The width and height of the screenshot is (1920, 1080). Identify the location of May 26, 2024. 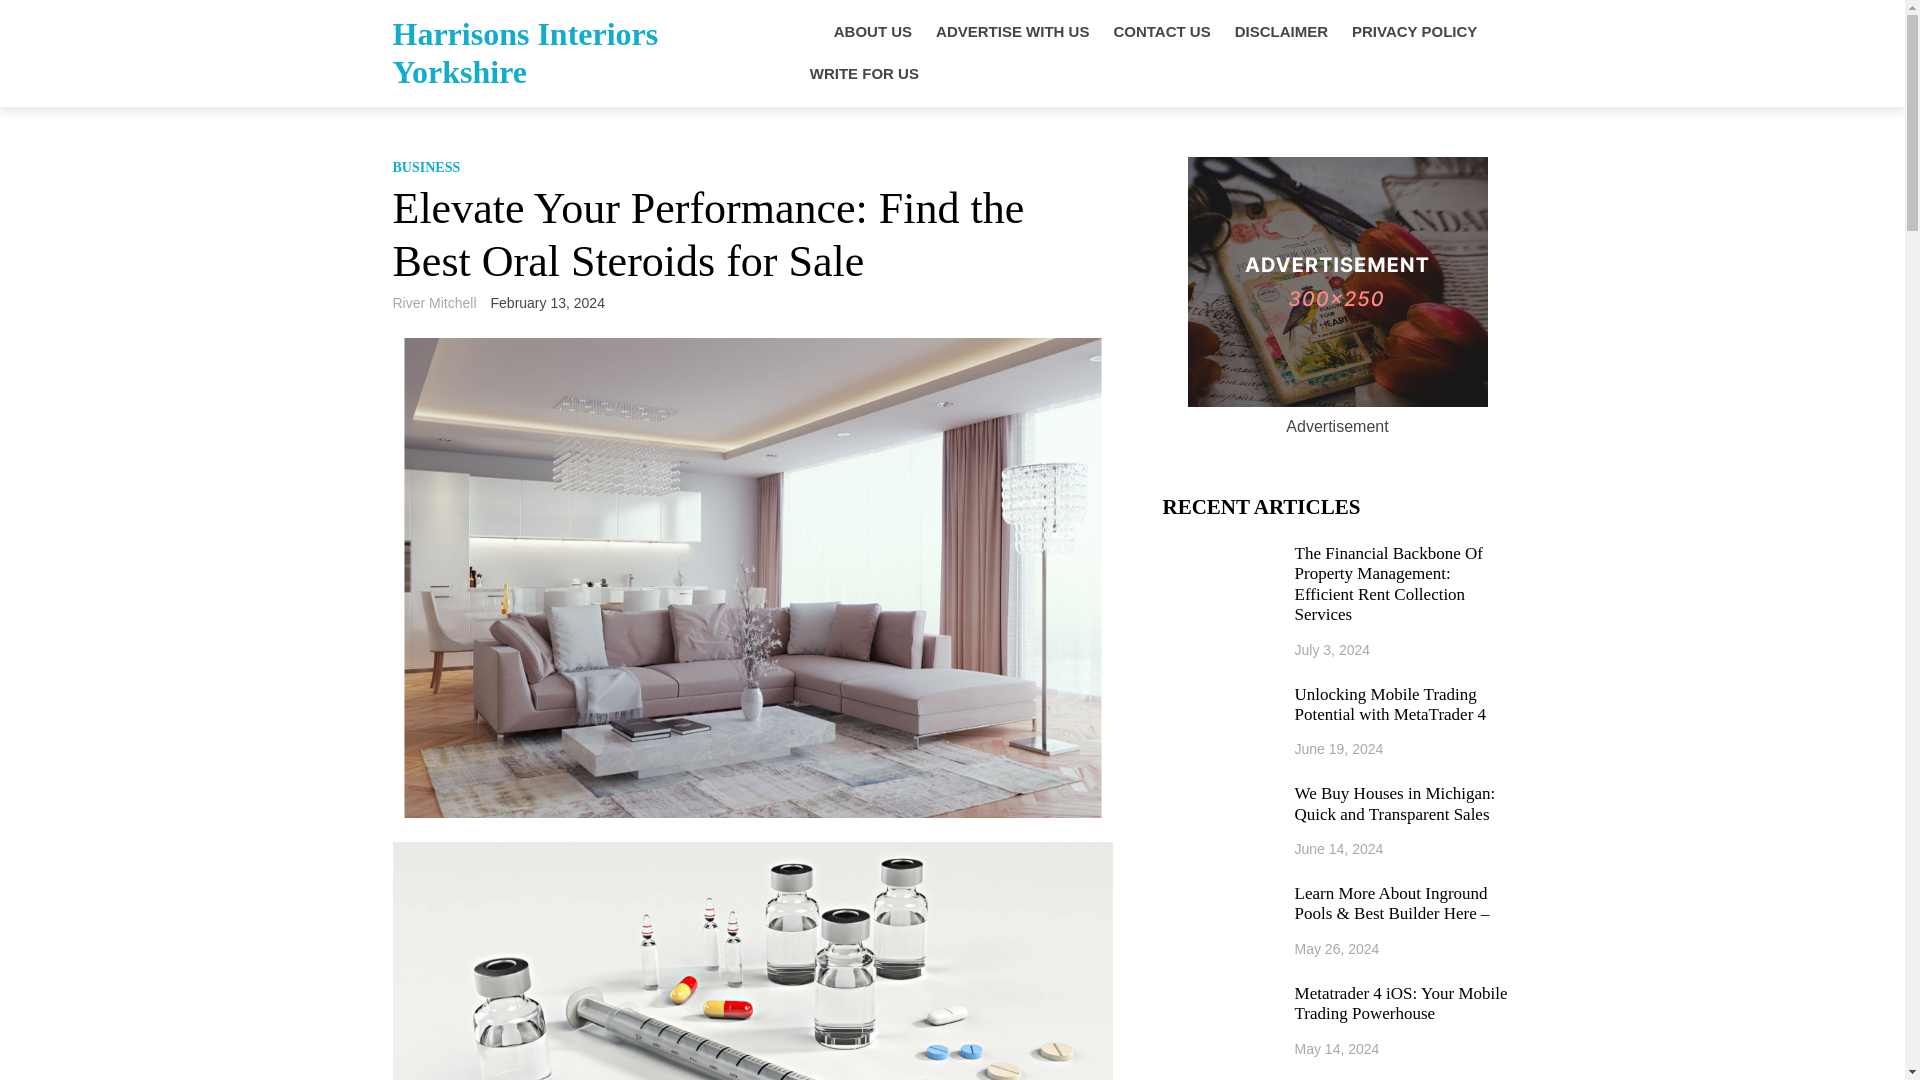
(1337, 948).